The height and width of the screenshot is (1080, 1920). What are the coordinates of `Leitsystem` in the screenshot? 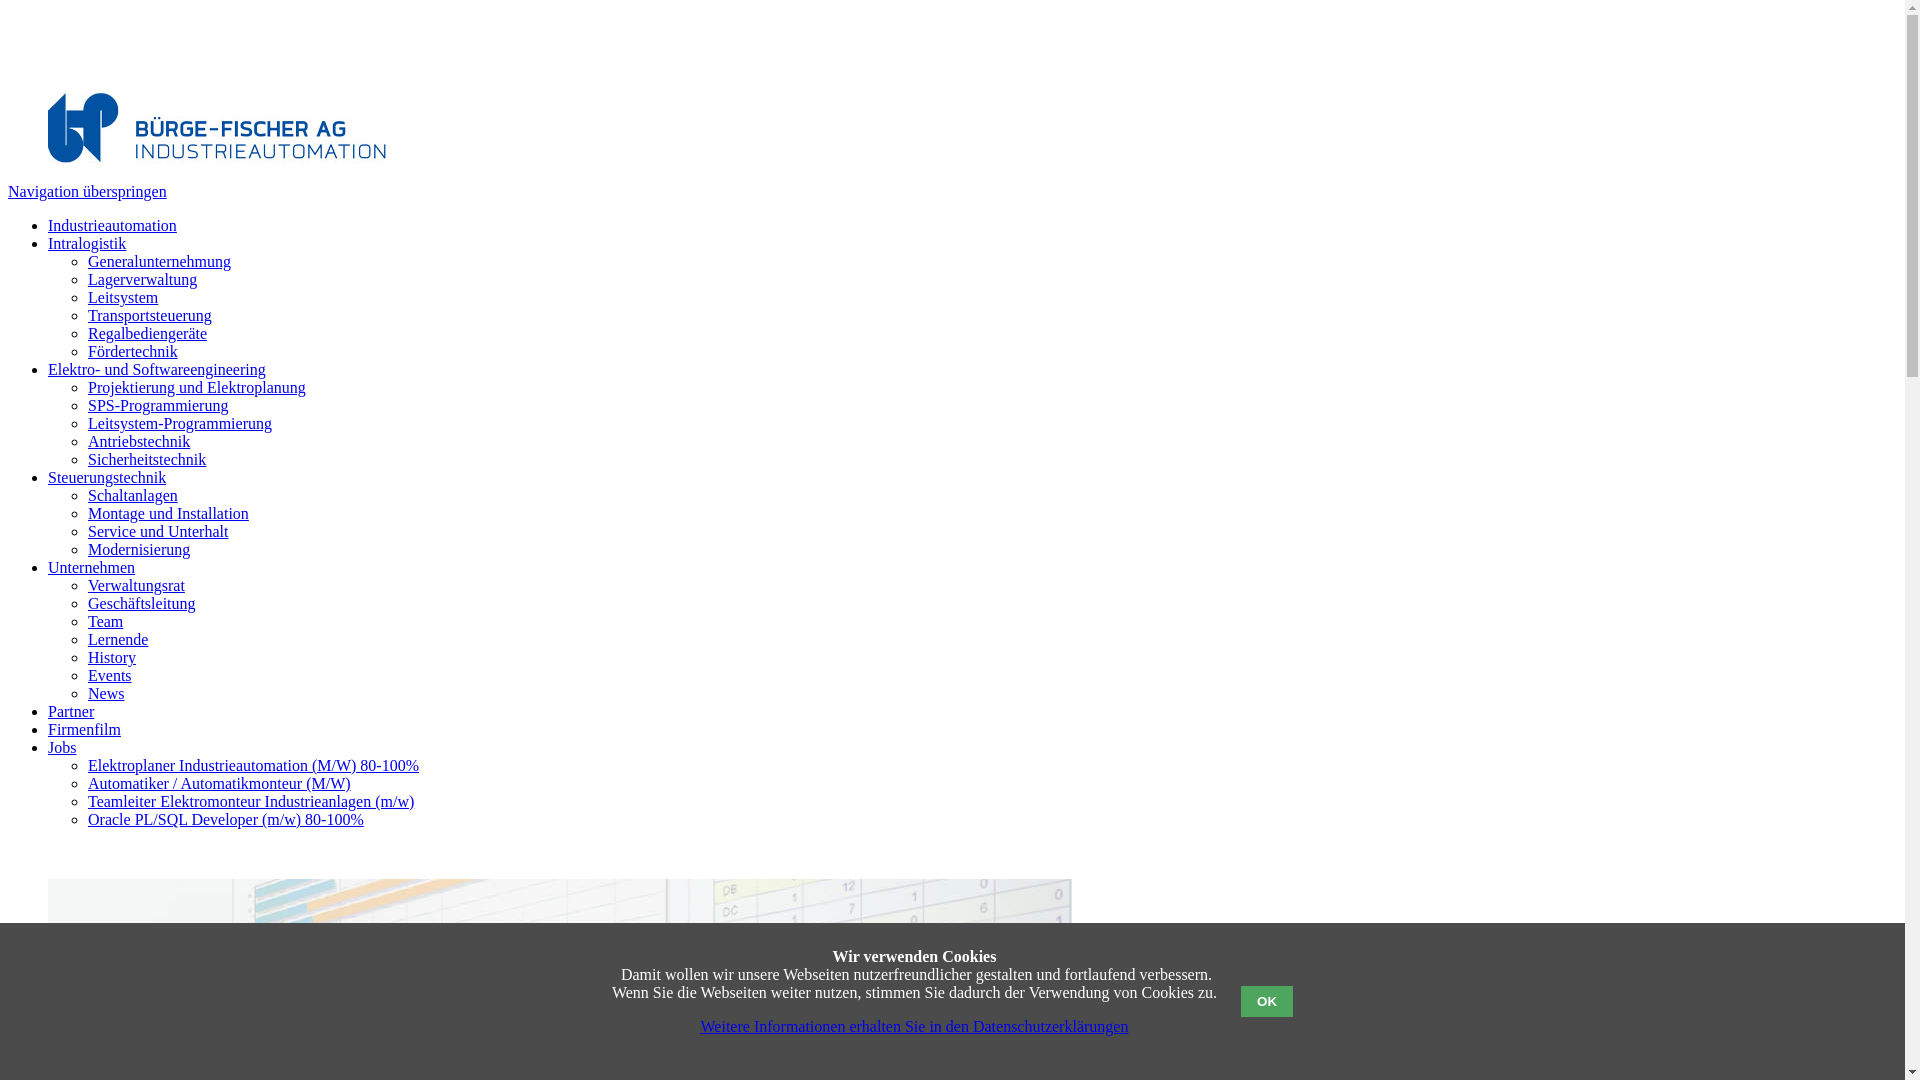 It's located at (123, 298).